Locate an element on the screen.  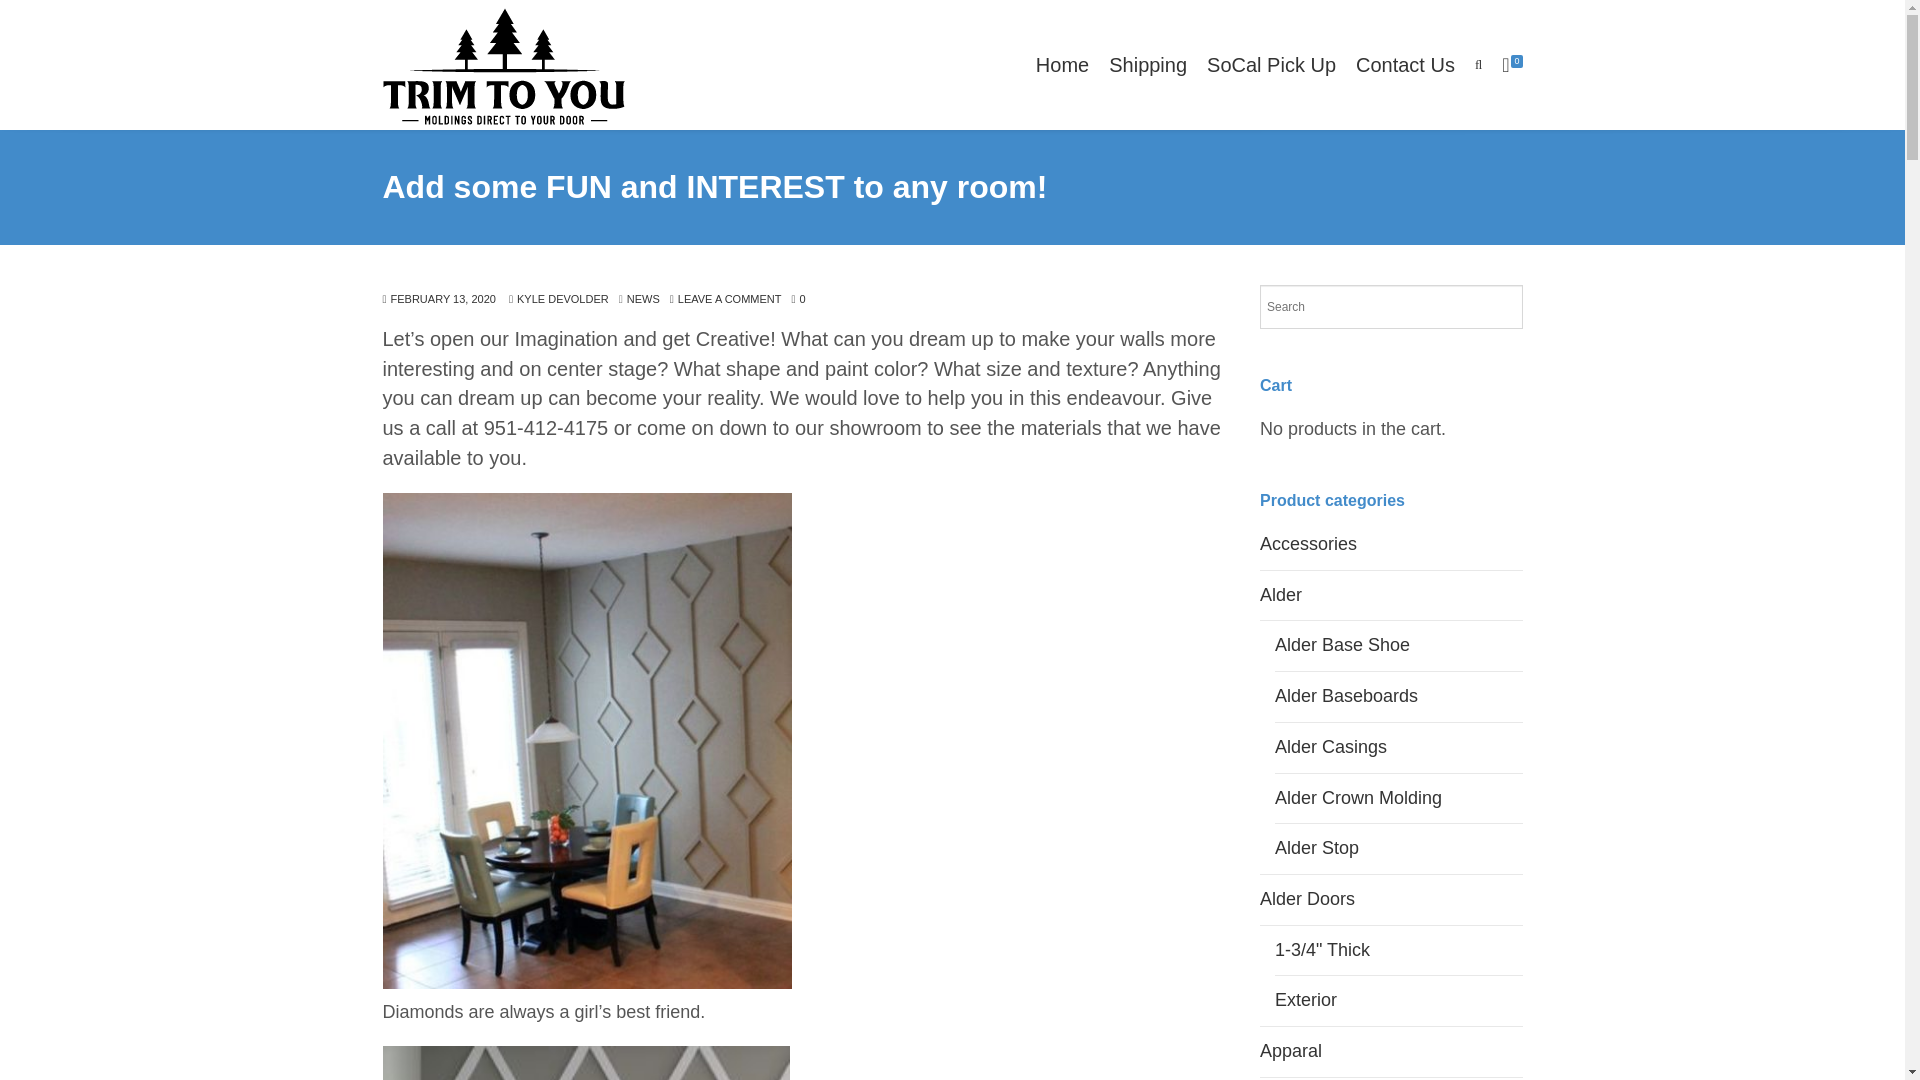
0 is located at coordinates (1506, 64).